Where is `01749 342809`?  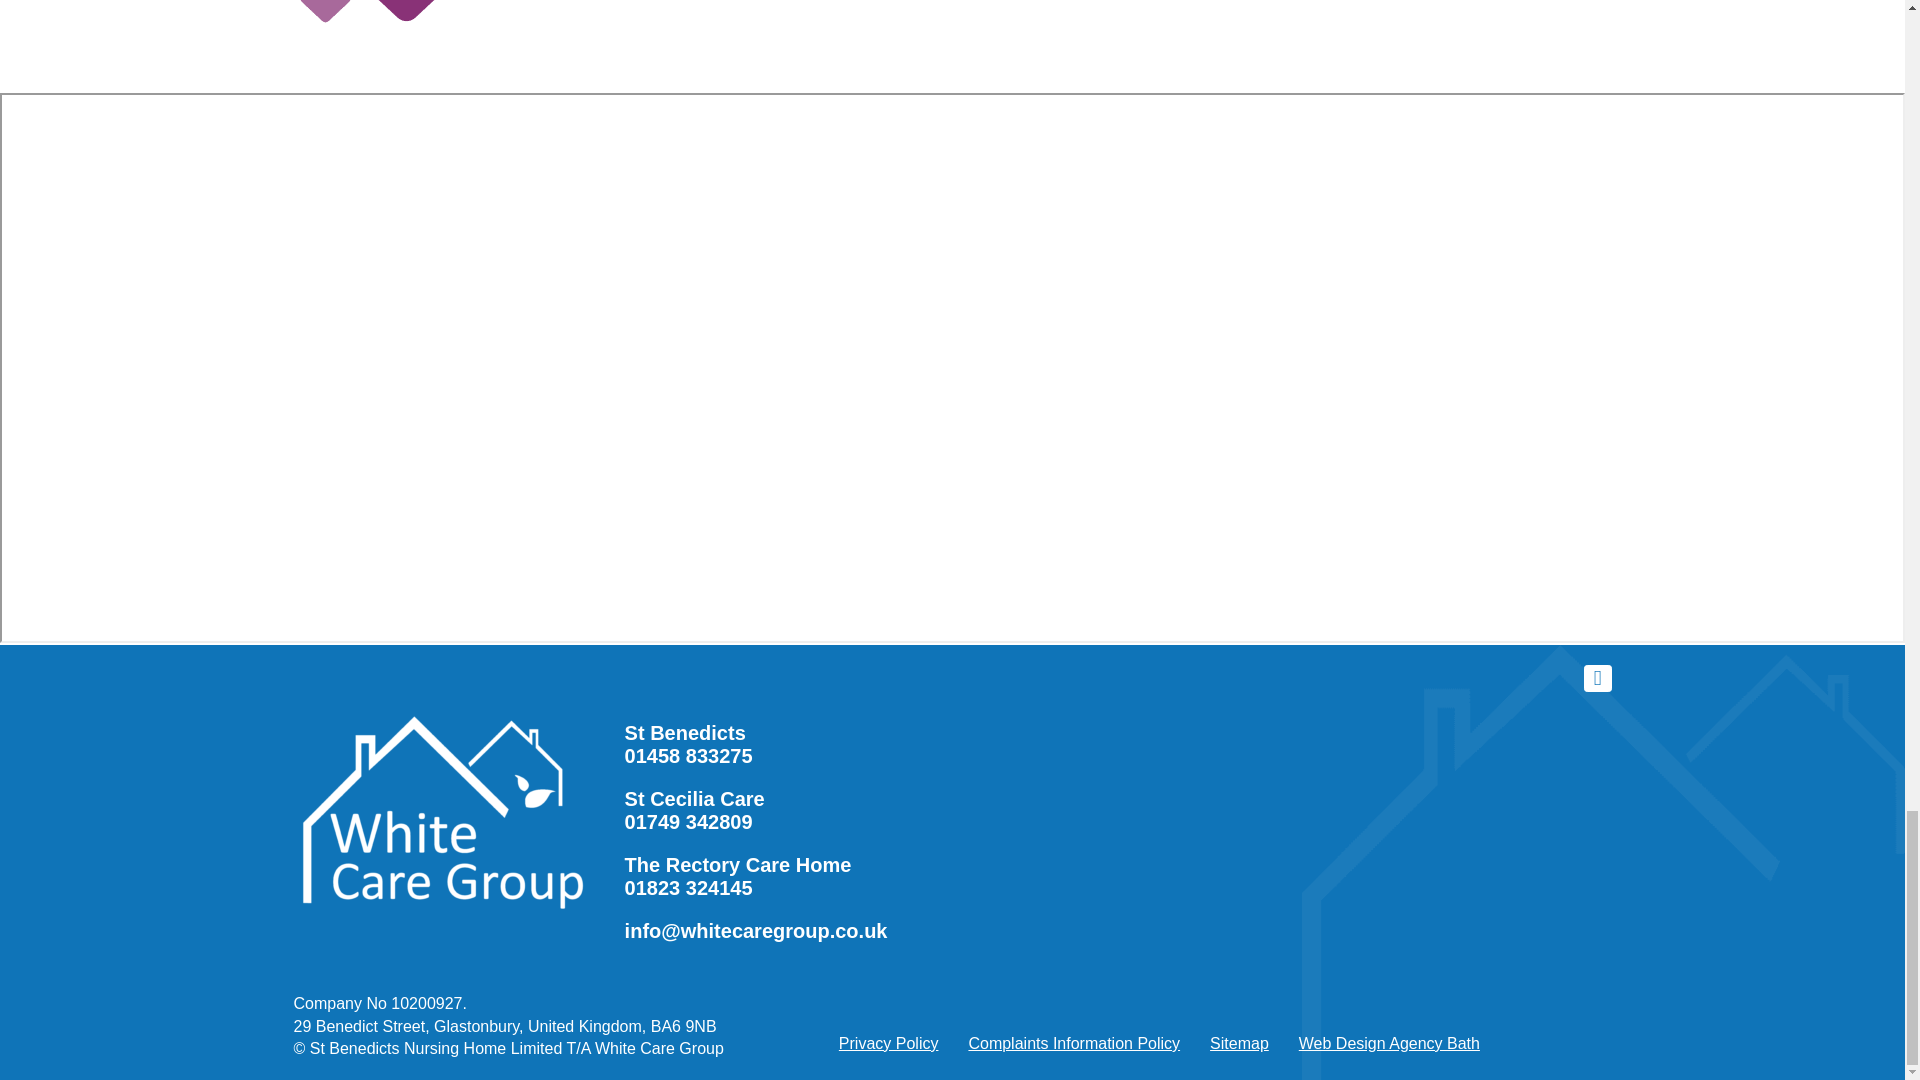
01749 342809 is located at coordinates (688, 822).